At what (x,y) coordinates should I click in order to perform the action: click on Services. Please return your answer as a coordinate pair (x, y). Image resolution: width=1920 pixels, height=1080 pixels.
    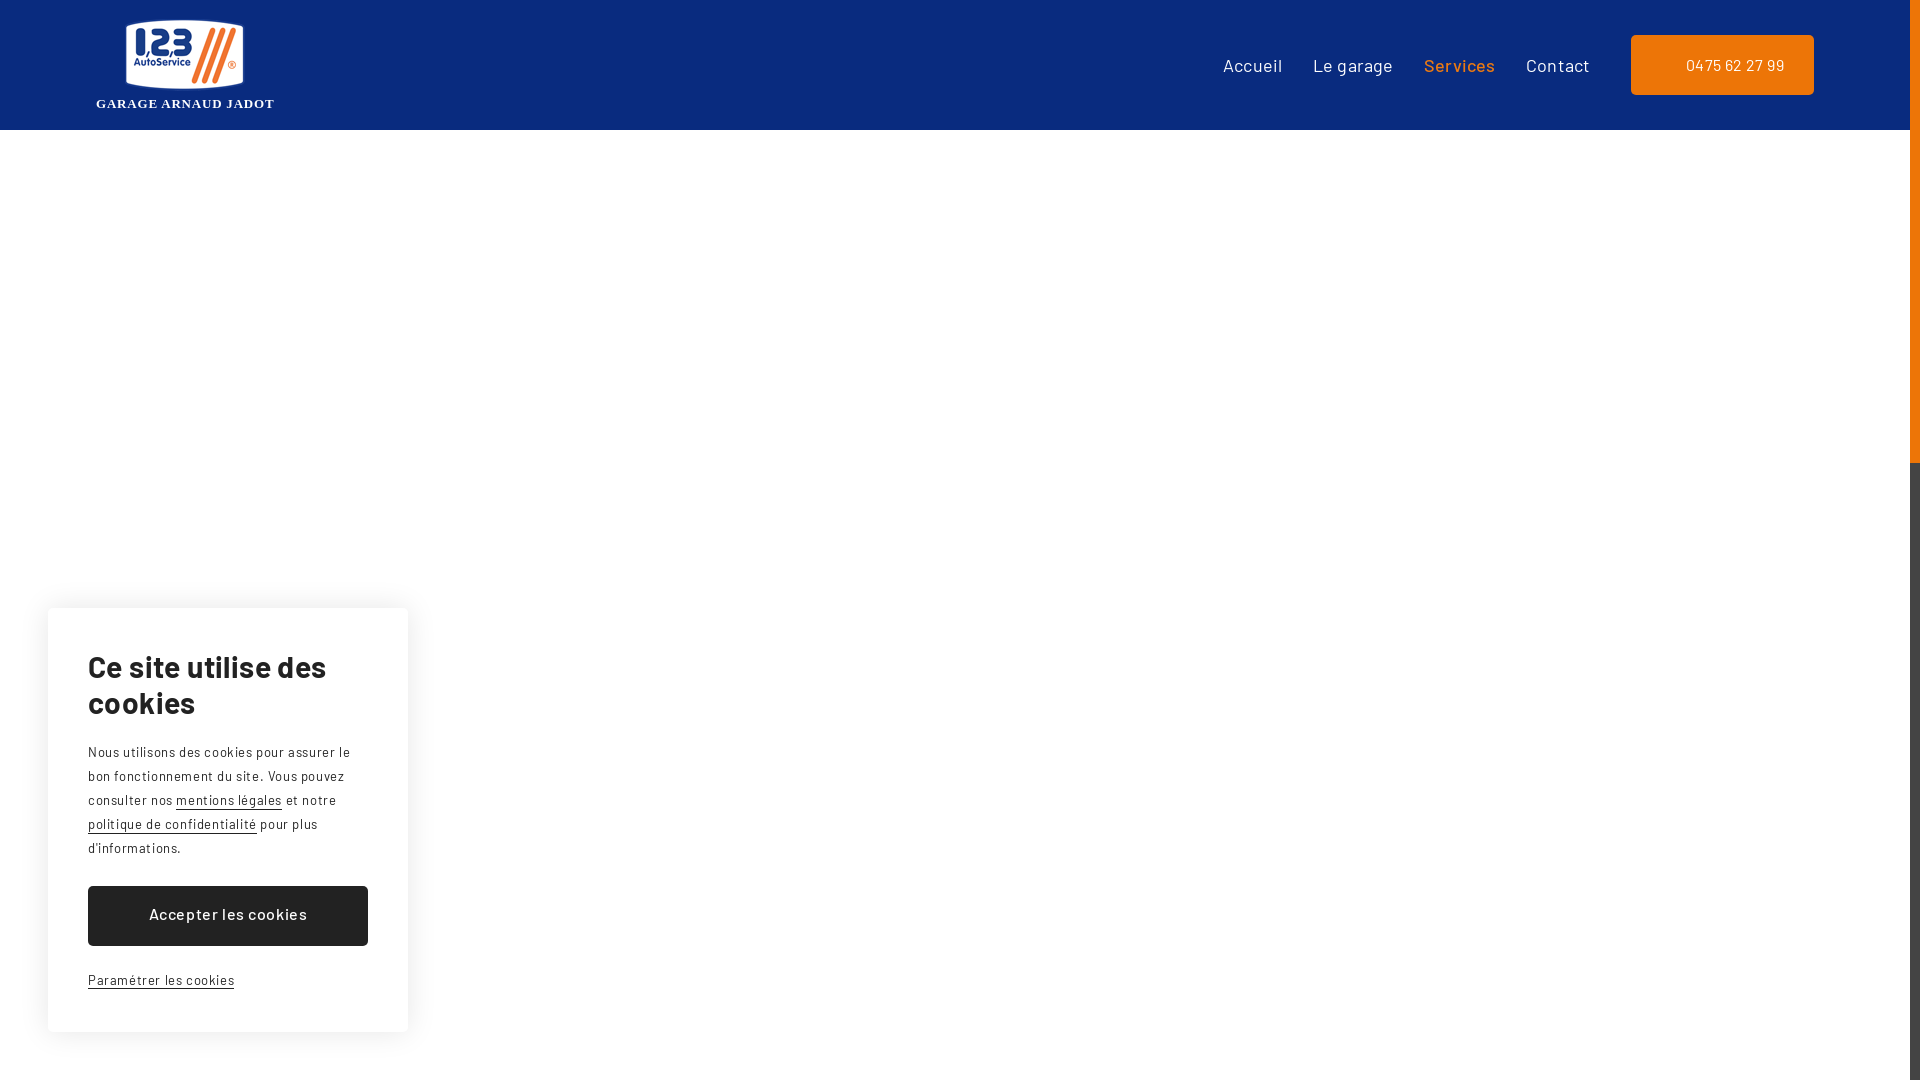
    Looking at the image, I should click on (1460, 65).